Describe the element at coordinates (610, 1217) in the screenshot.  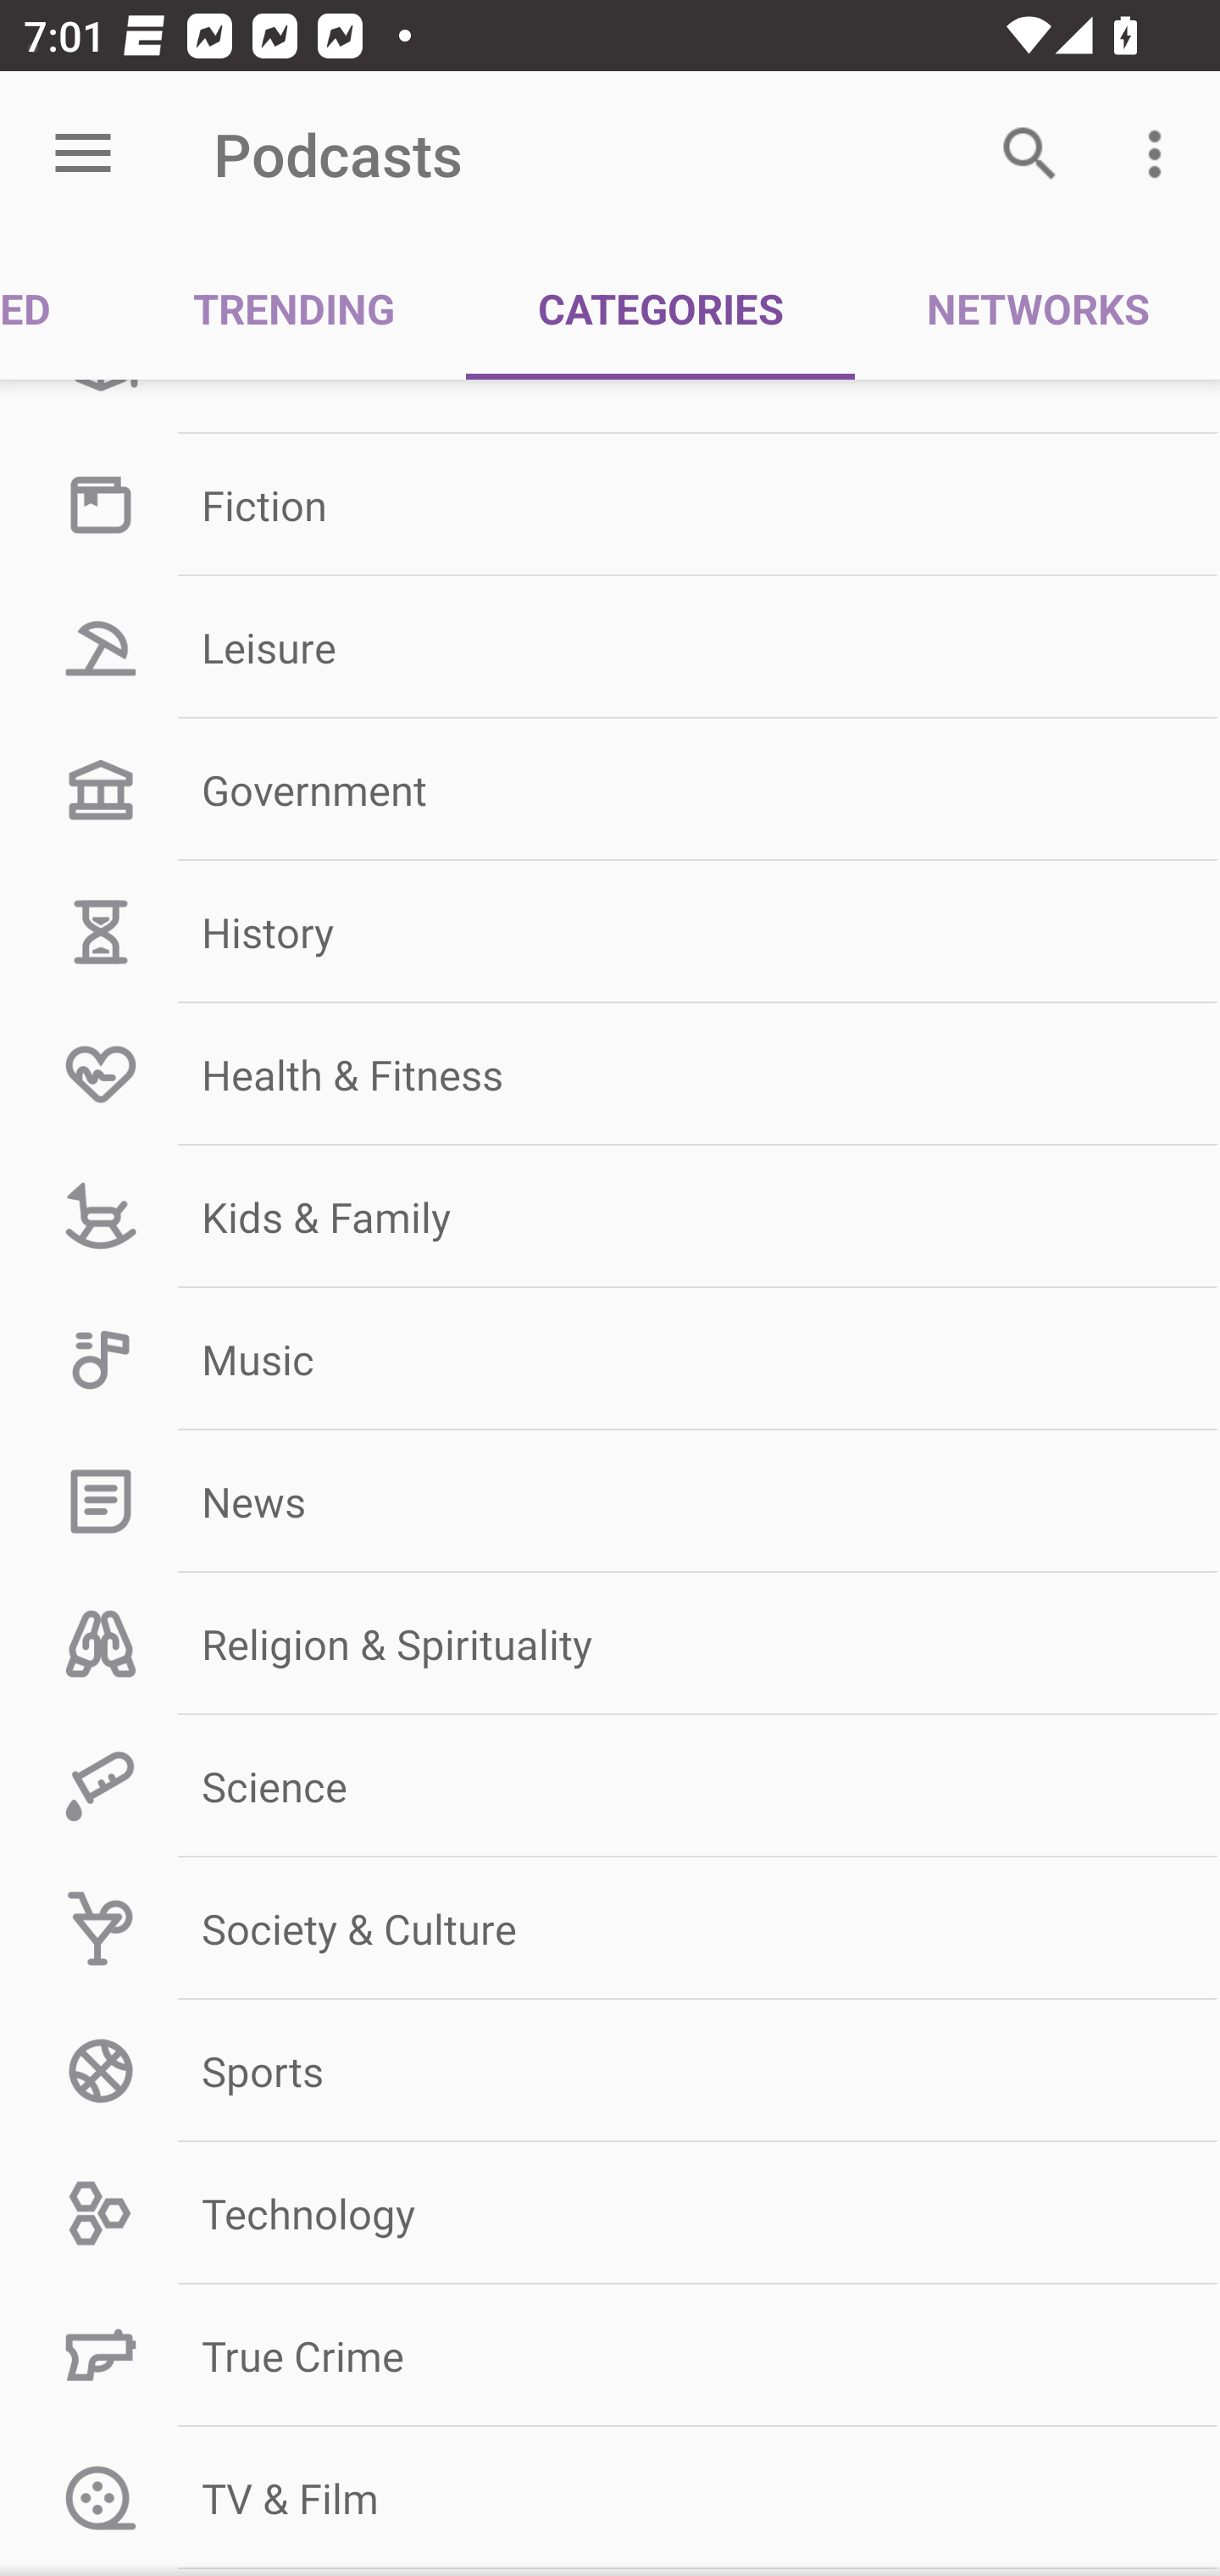
I see `Kids & Family` at that location.